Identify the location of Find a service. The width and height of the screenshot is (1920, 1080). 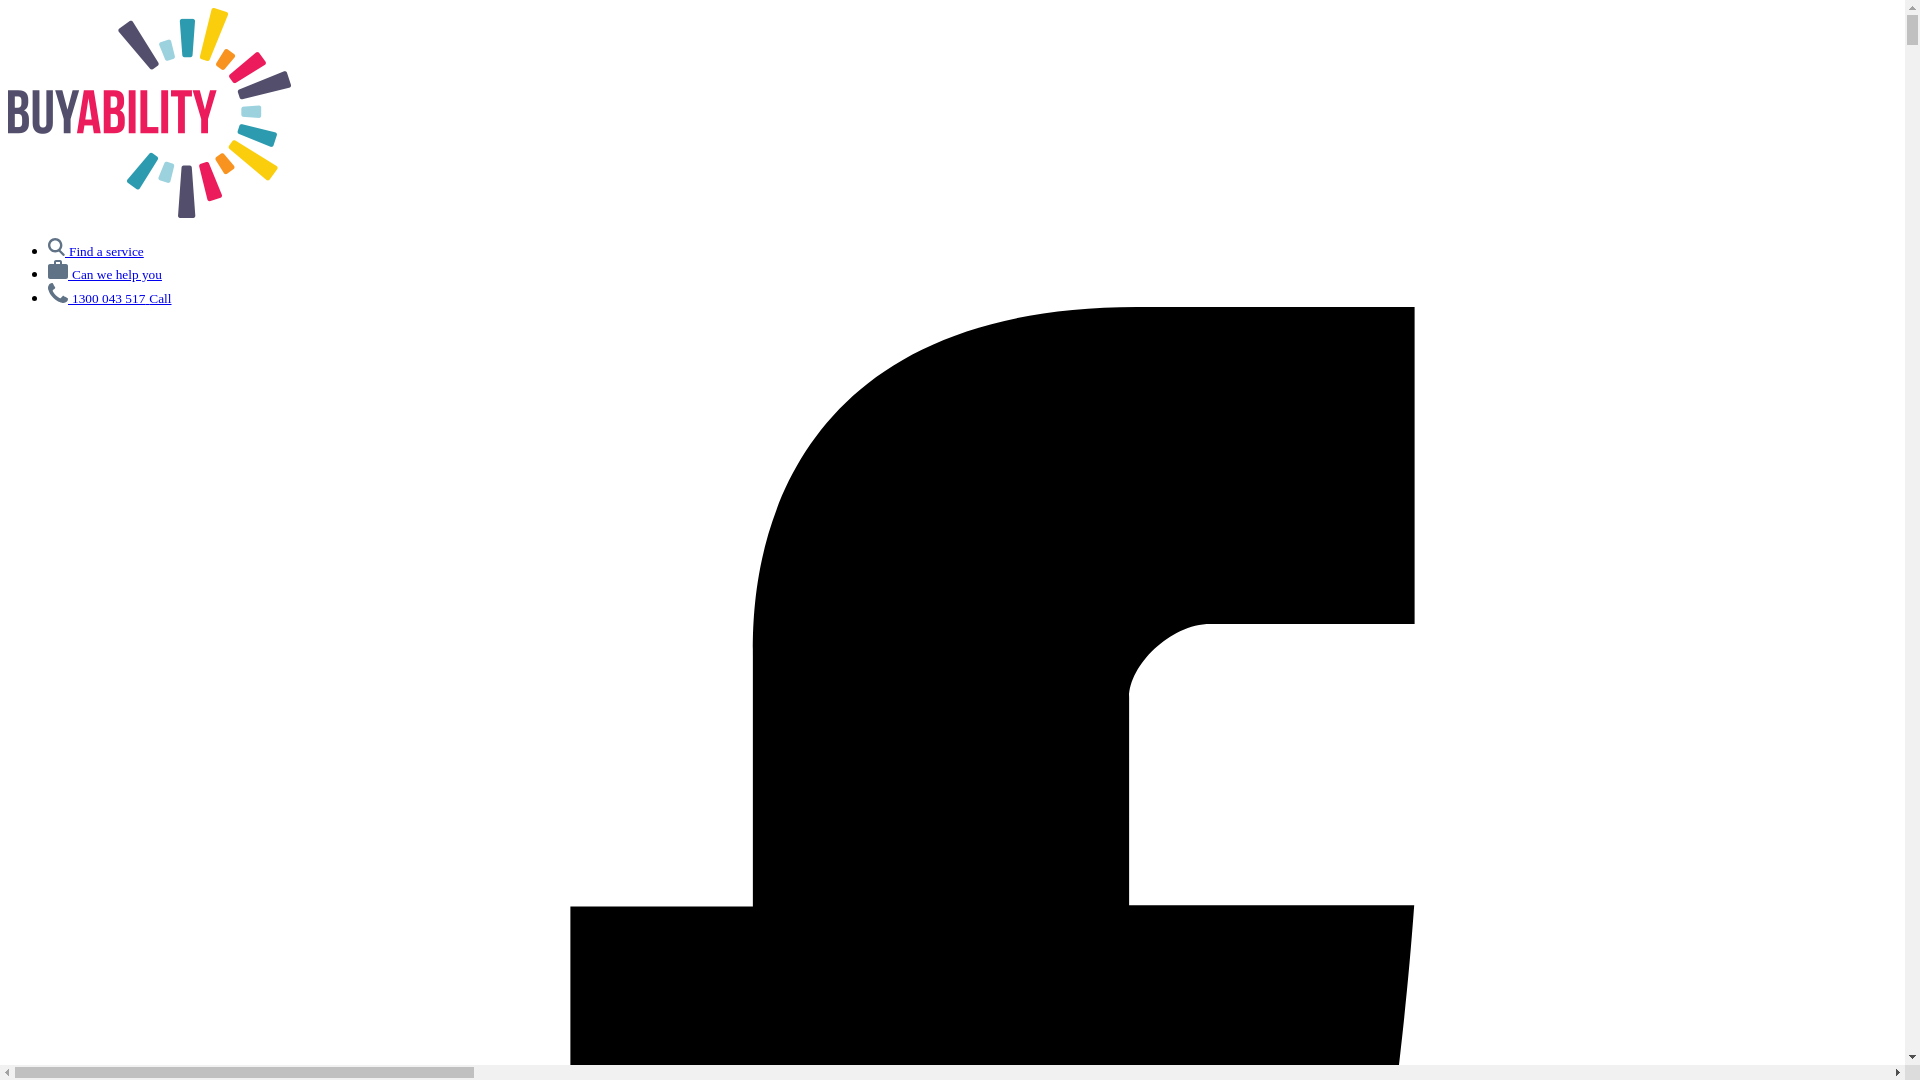
(96, 250).